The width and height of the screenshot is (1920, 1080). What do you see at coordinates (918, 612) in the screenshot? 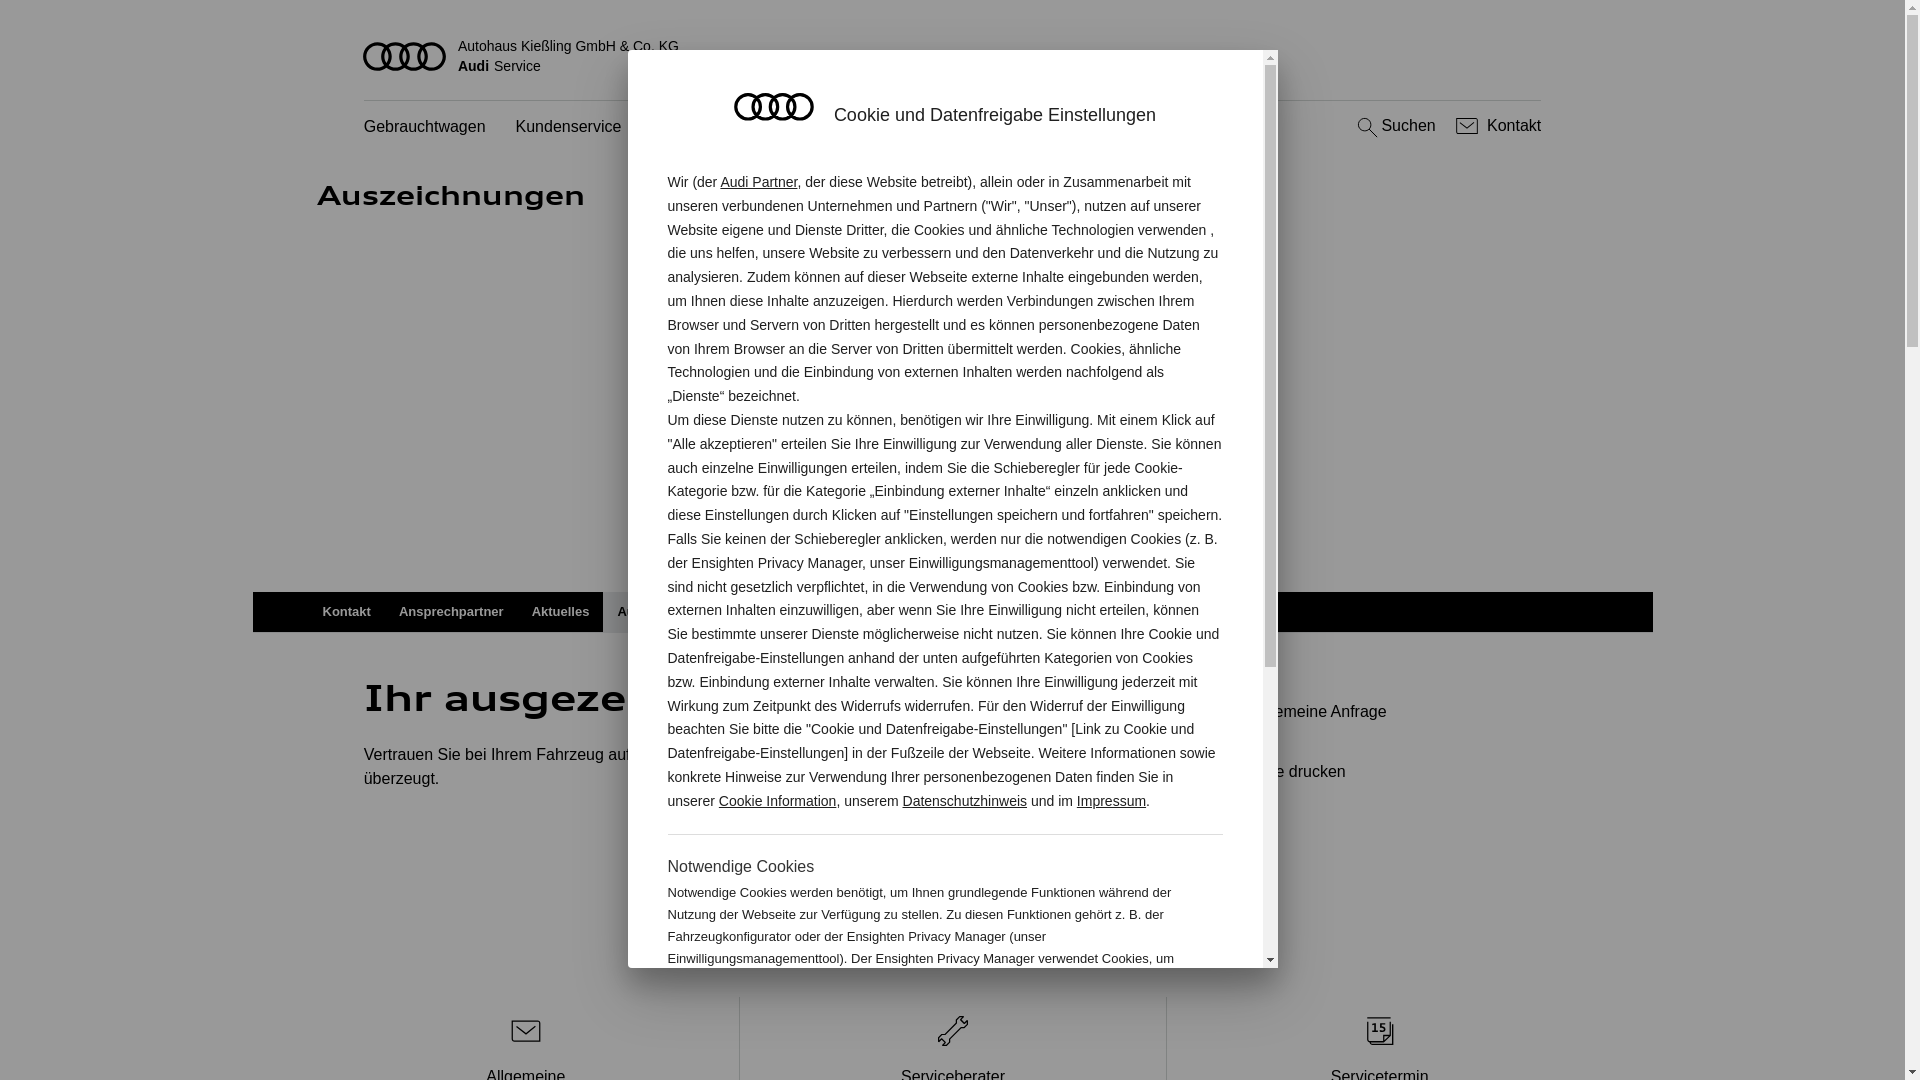
I see `Online Shop` at bounding box center [918, 612].